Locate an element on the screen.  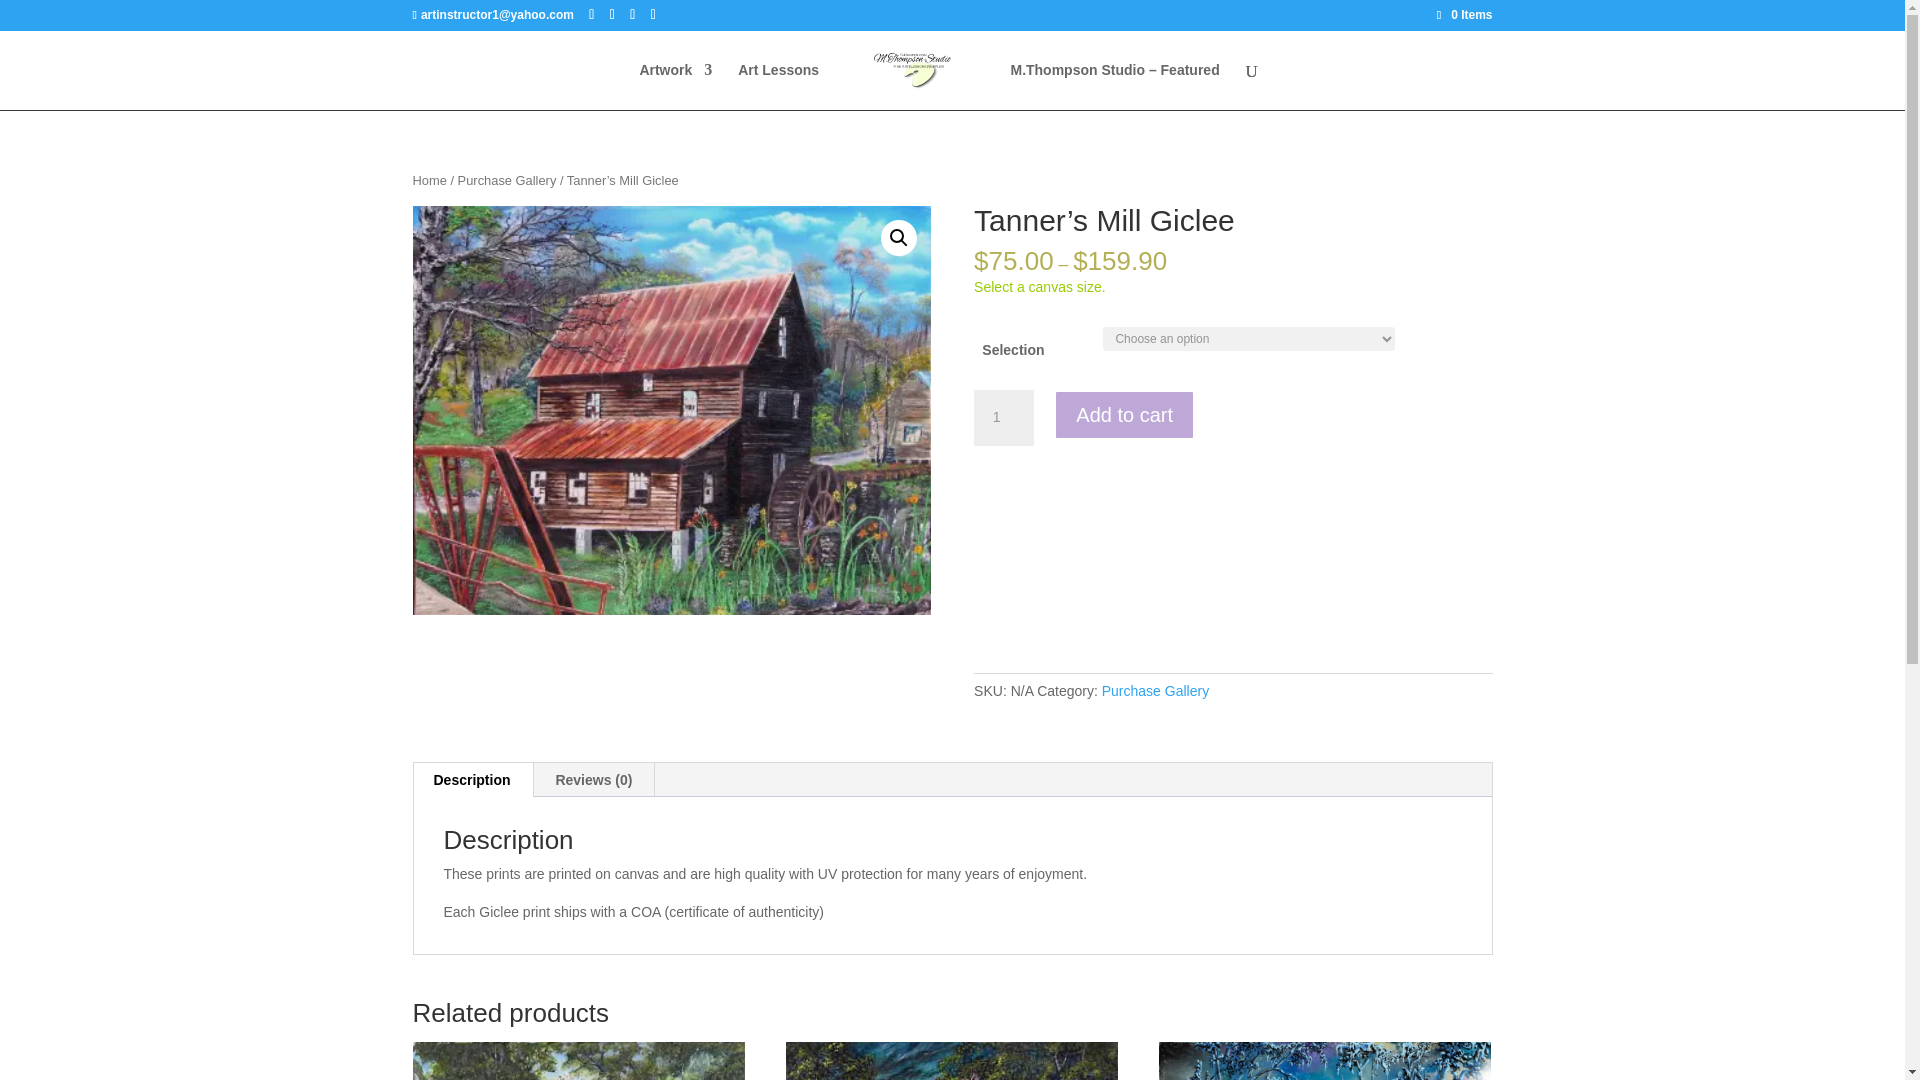
PayPal is located at coordinates (1232, 502).